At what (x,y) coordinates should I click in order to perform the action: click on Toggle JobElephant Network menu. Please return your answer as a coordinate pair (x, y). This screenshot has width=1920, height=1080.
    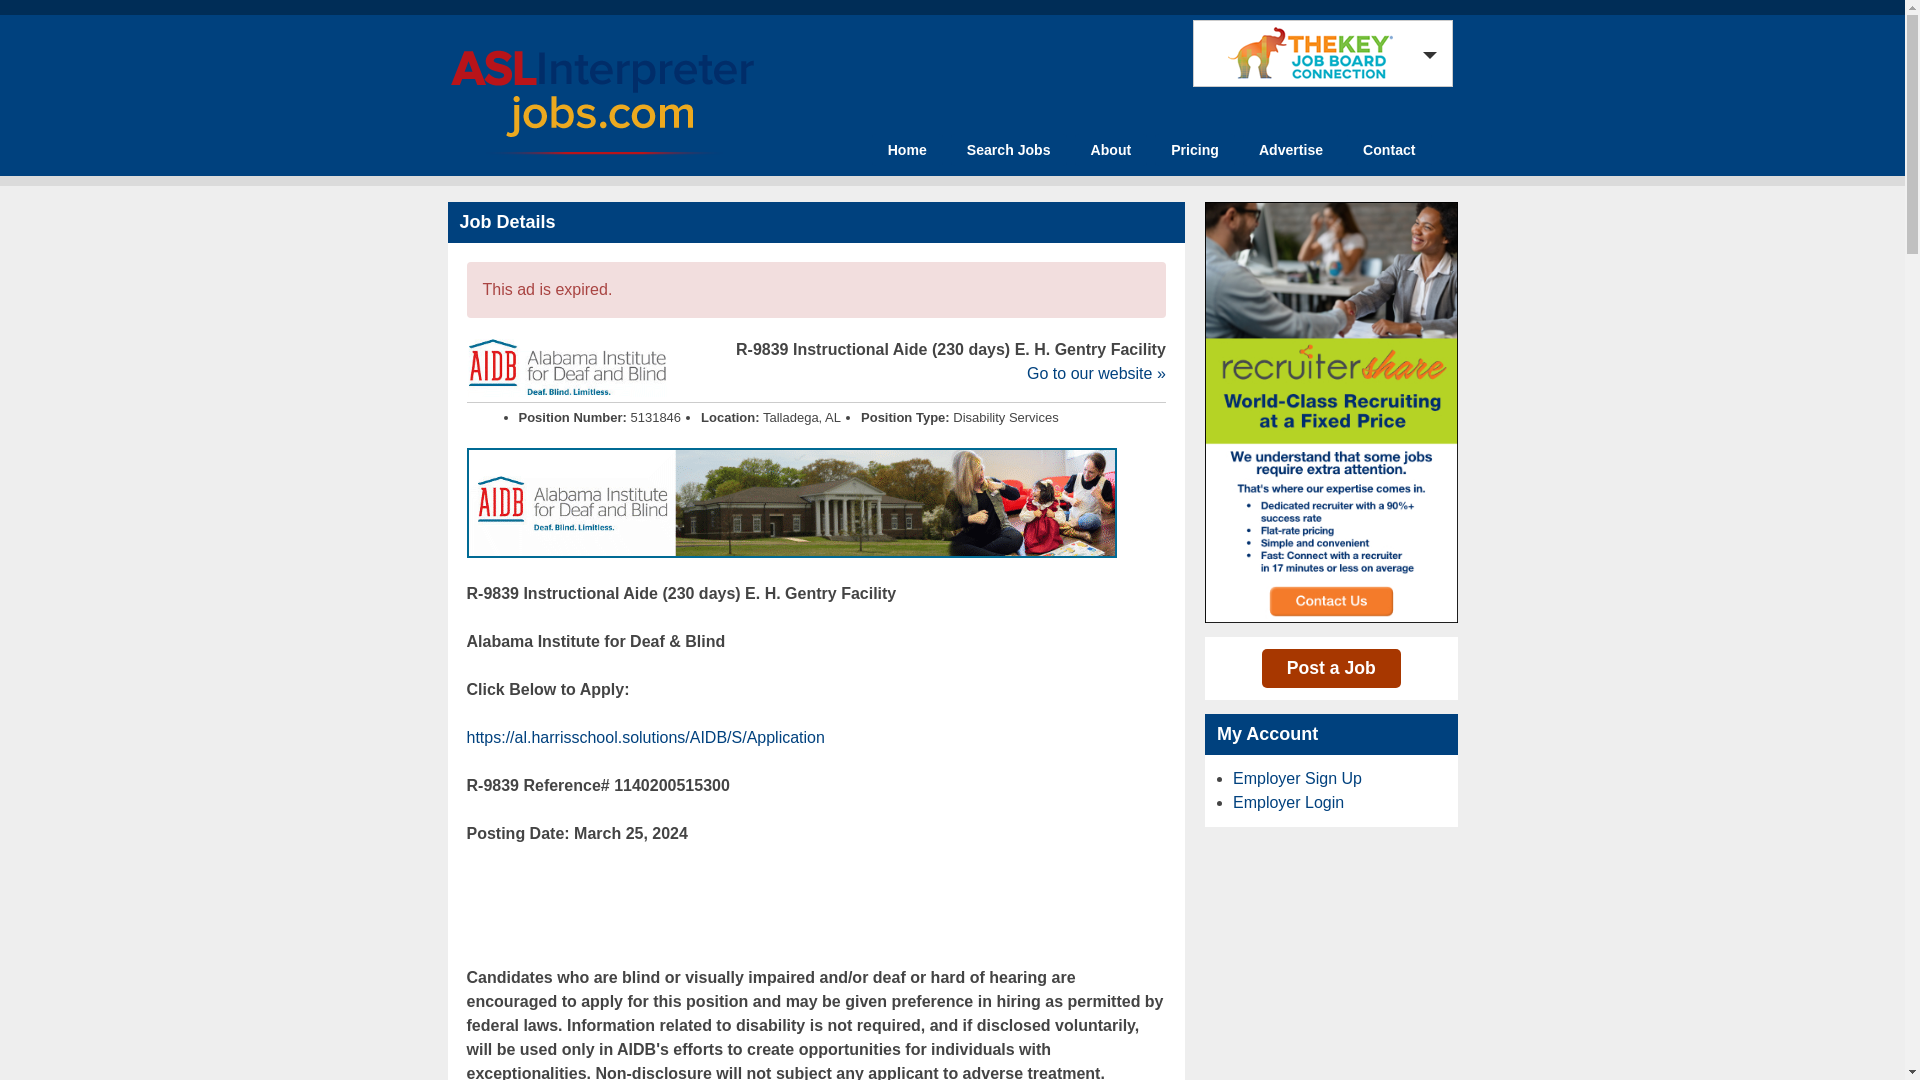
    Looking at the image, I should click on (1317, 53).